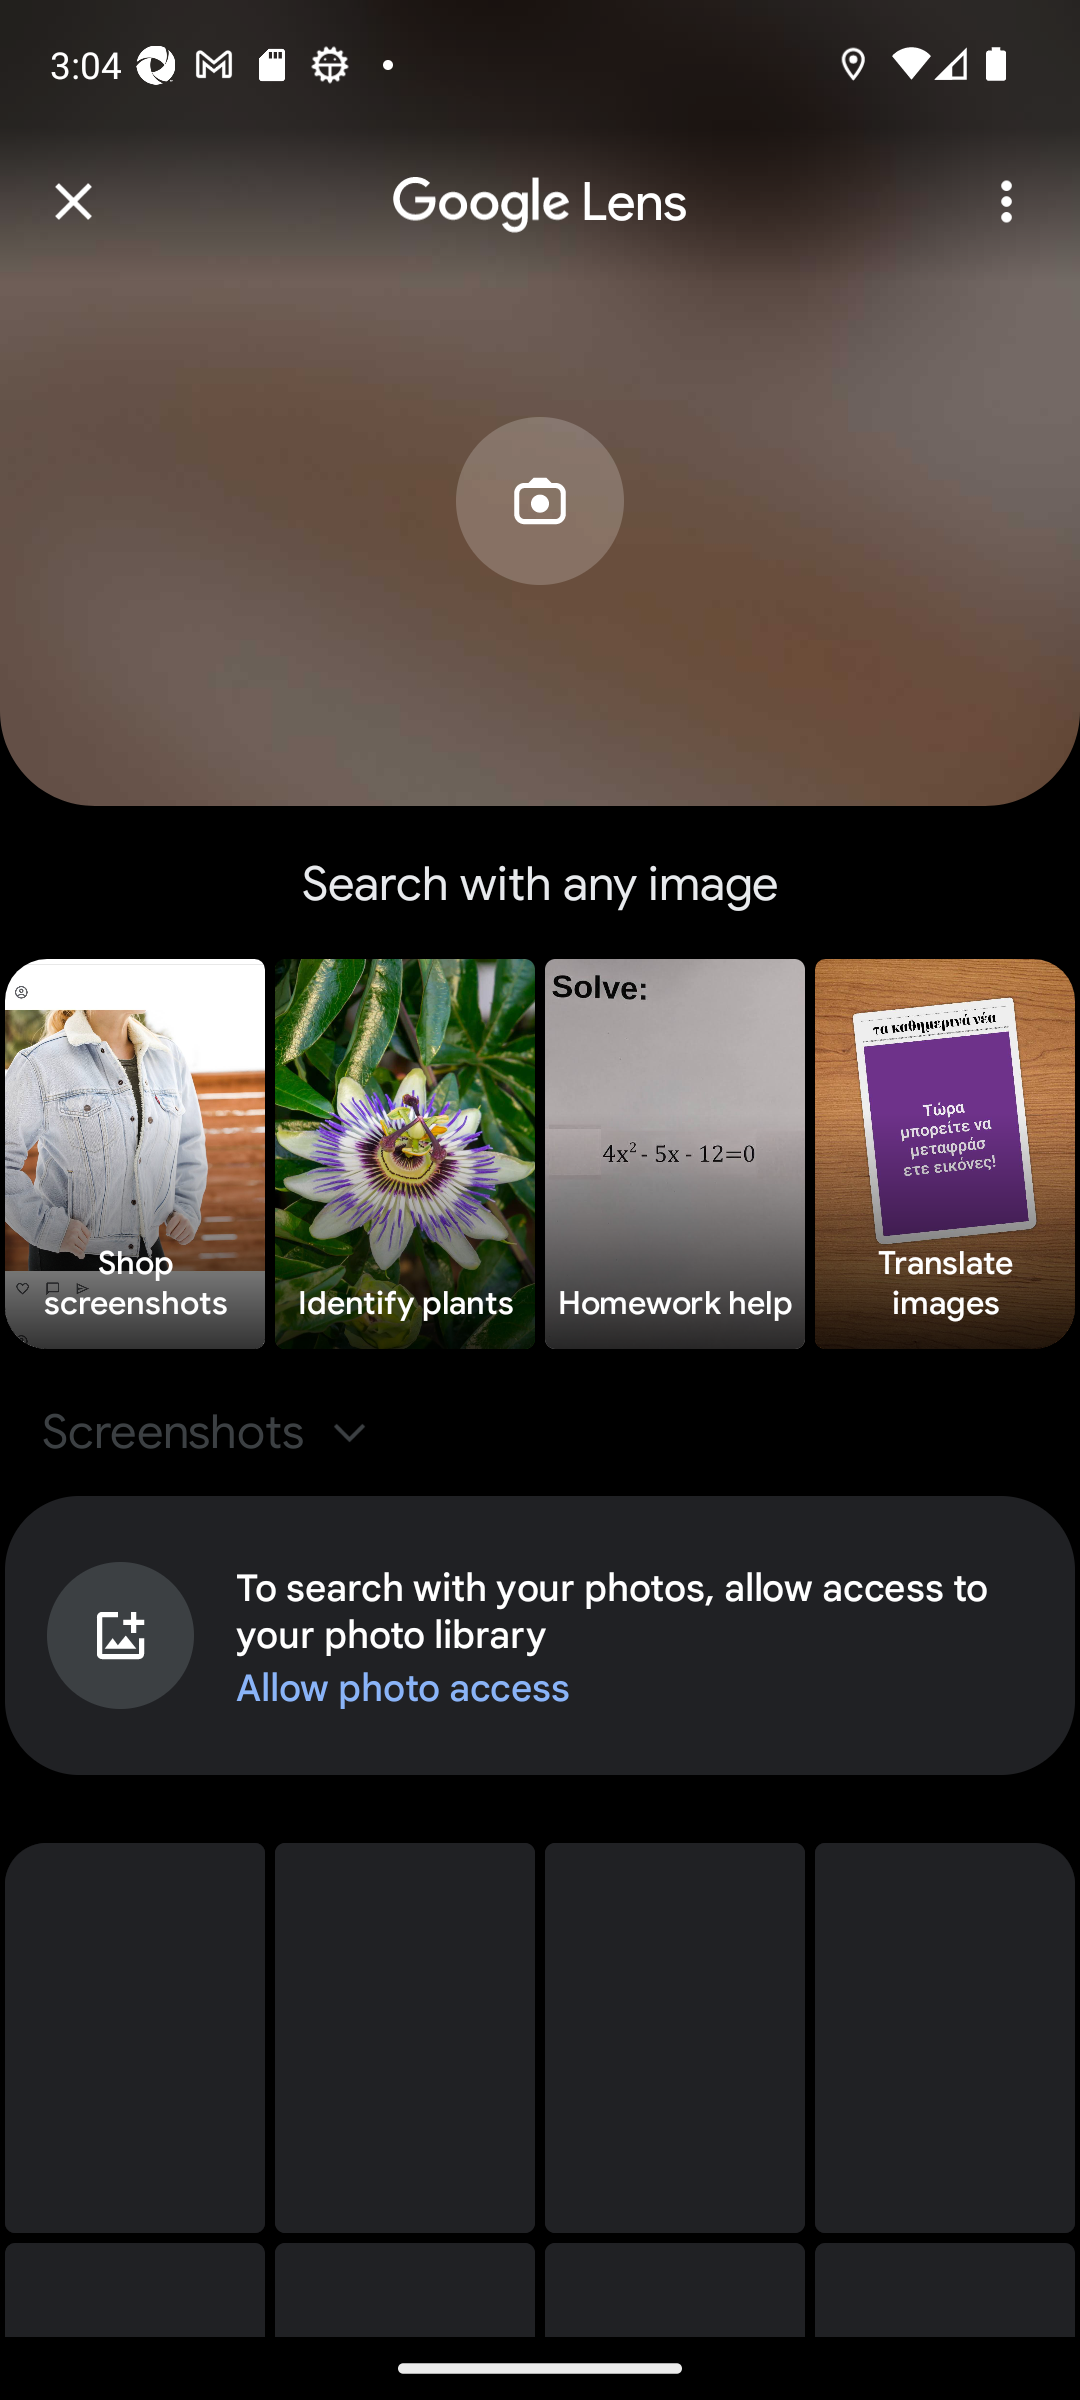  What do you see at coordinates (1006, 201) in the screenshot?
I see `More options` at bounding box center [1006, 201].